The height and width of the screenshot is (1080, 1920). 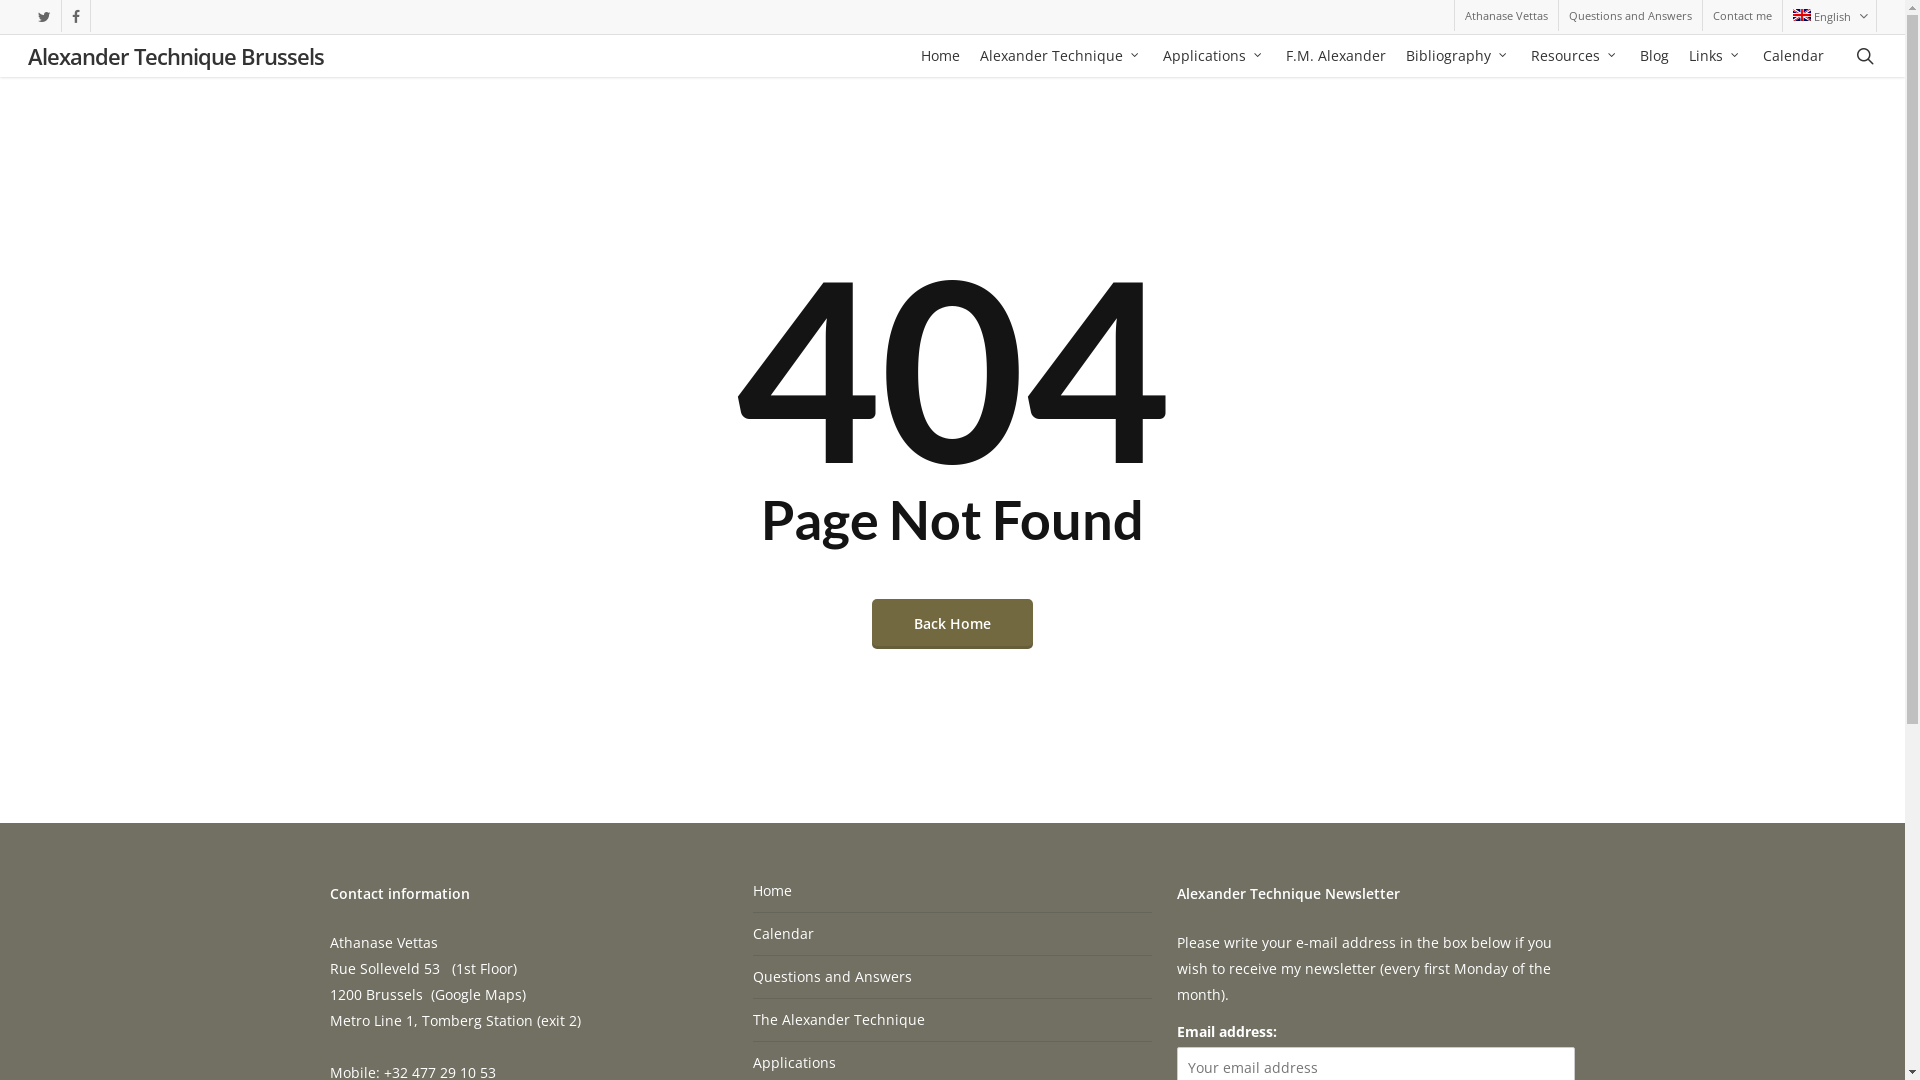 What do you see at coordinates (1829, 16) in the screenshot?
I see `English` at bounding box center [1829, 16].